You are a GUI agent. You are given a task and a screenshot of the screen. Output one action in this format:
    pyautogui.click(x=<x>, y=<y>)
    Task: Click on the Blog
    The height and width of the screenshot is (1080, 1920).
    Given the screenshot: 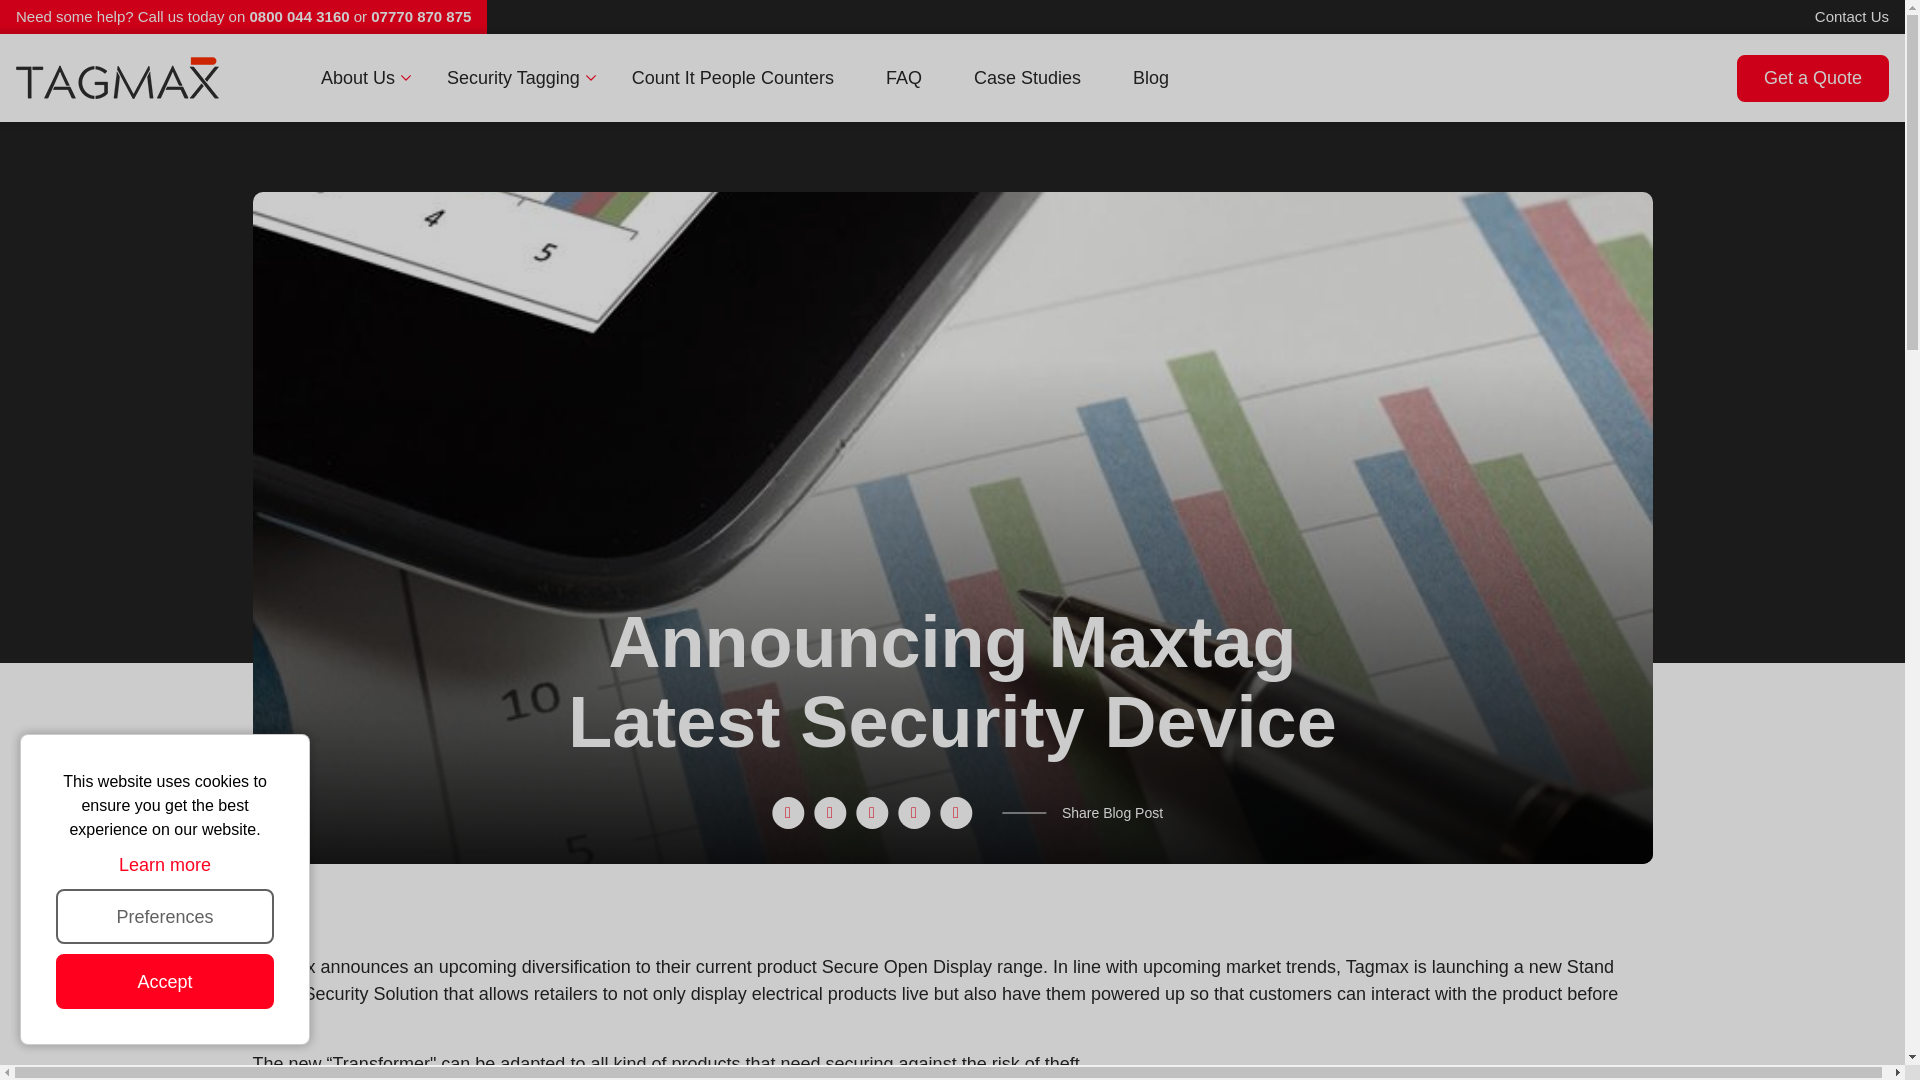 What is the action you would take?
    pyautogui.click(x=1150, y=78)
    